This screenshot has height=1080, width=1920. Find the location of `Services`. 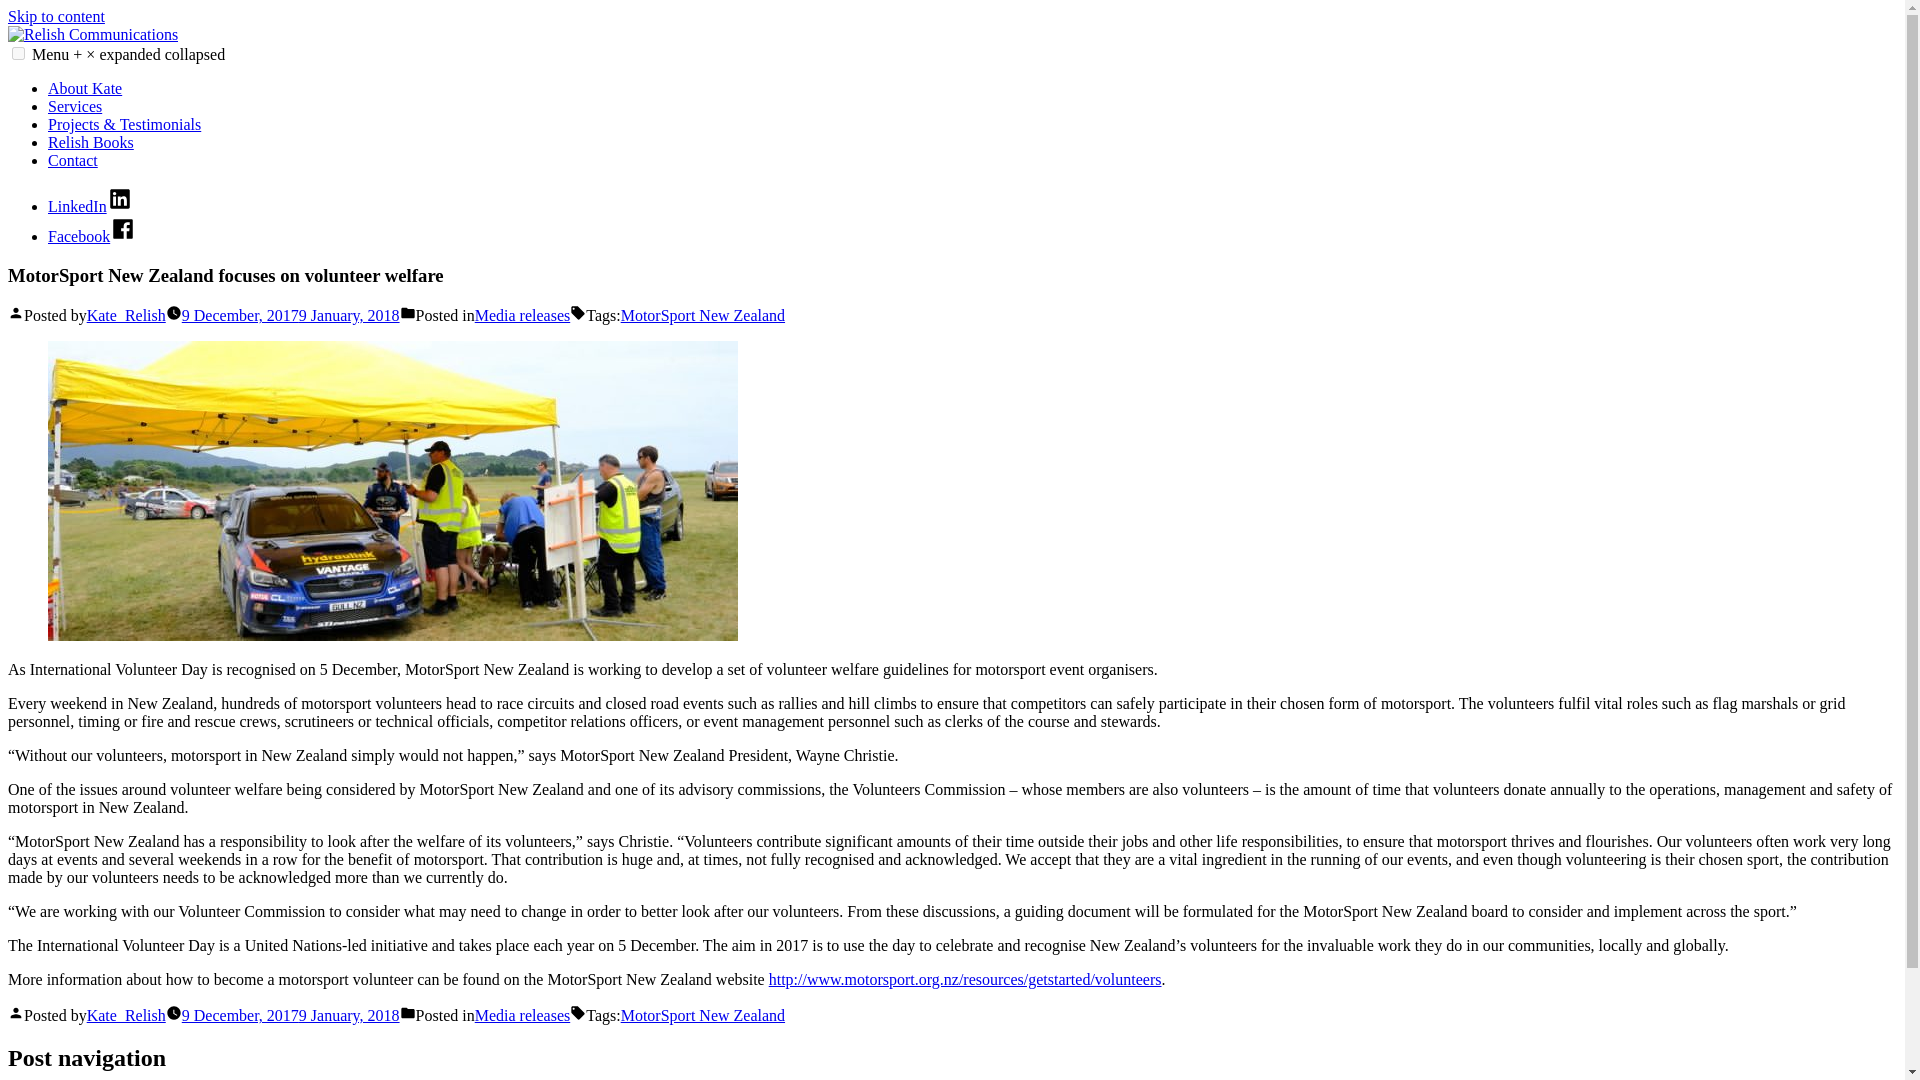

Services is located at coordinates (74, 106).